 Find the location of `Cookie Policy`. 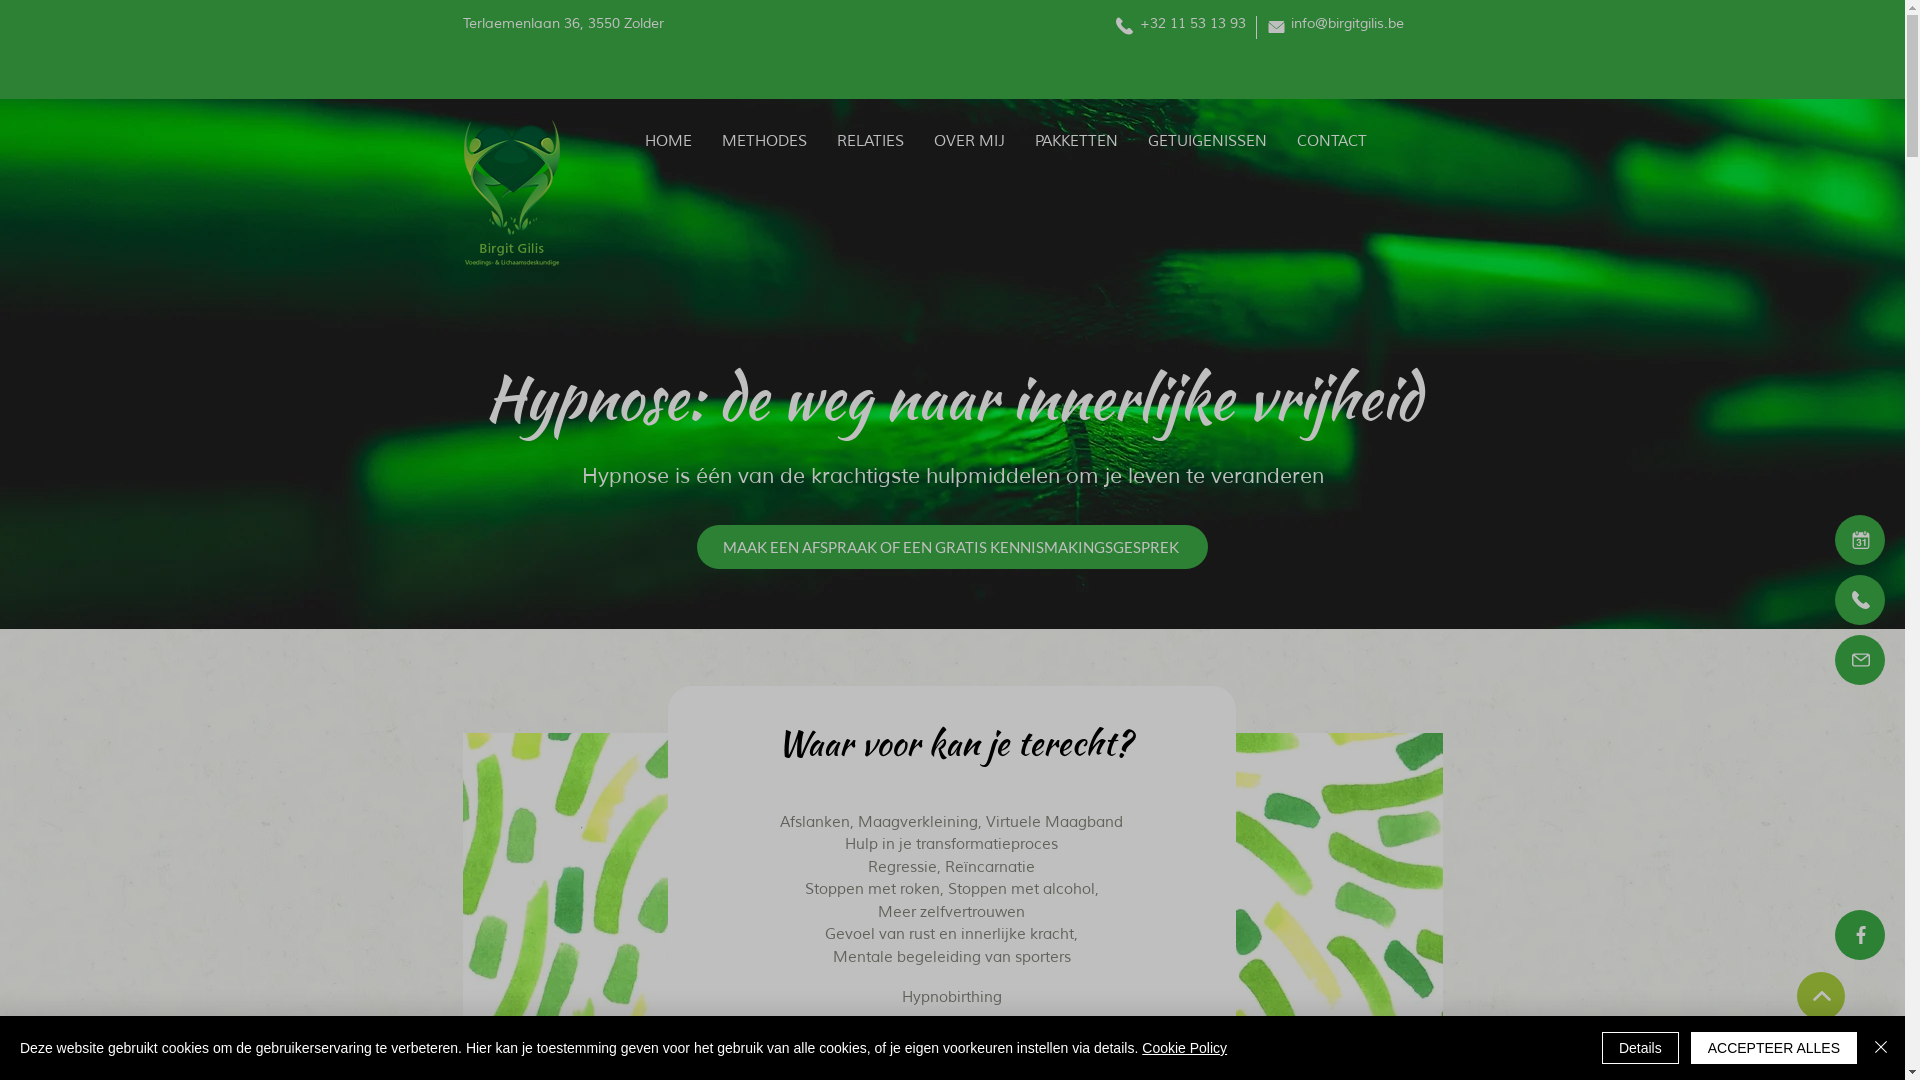

Cookie Policy is located at coordinates (1184, 1048).